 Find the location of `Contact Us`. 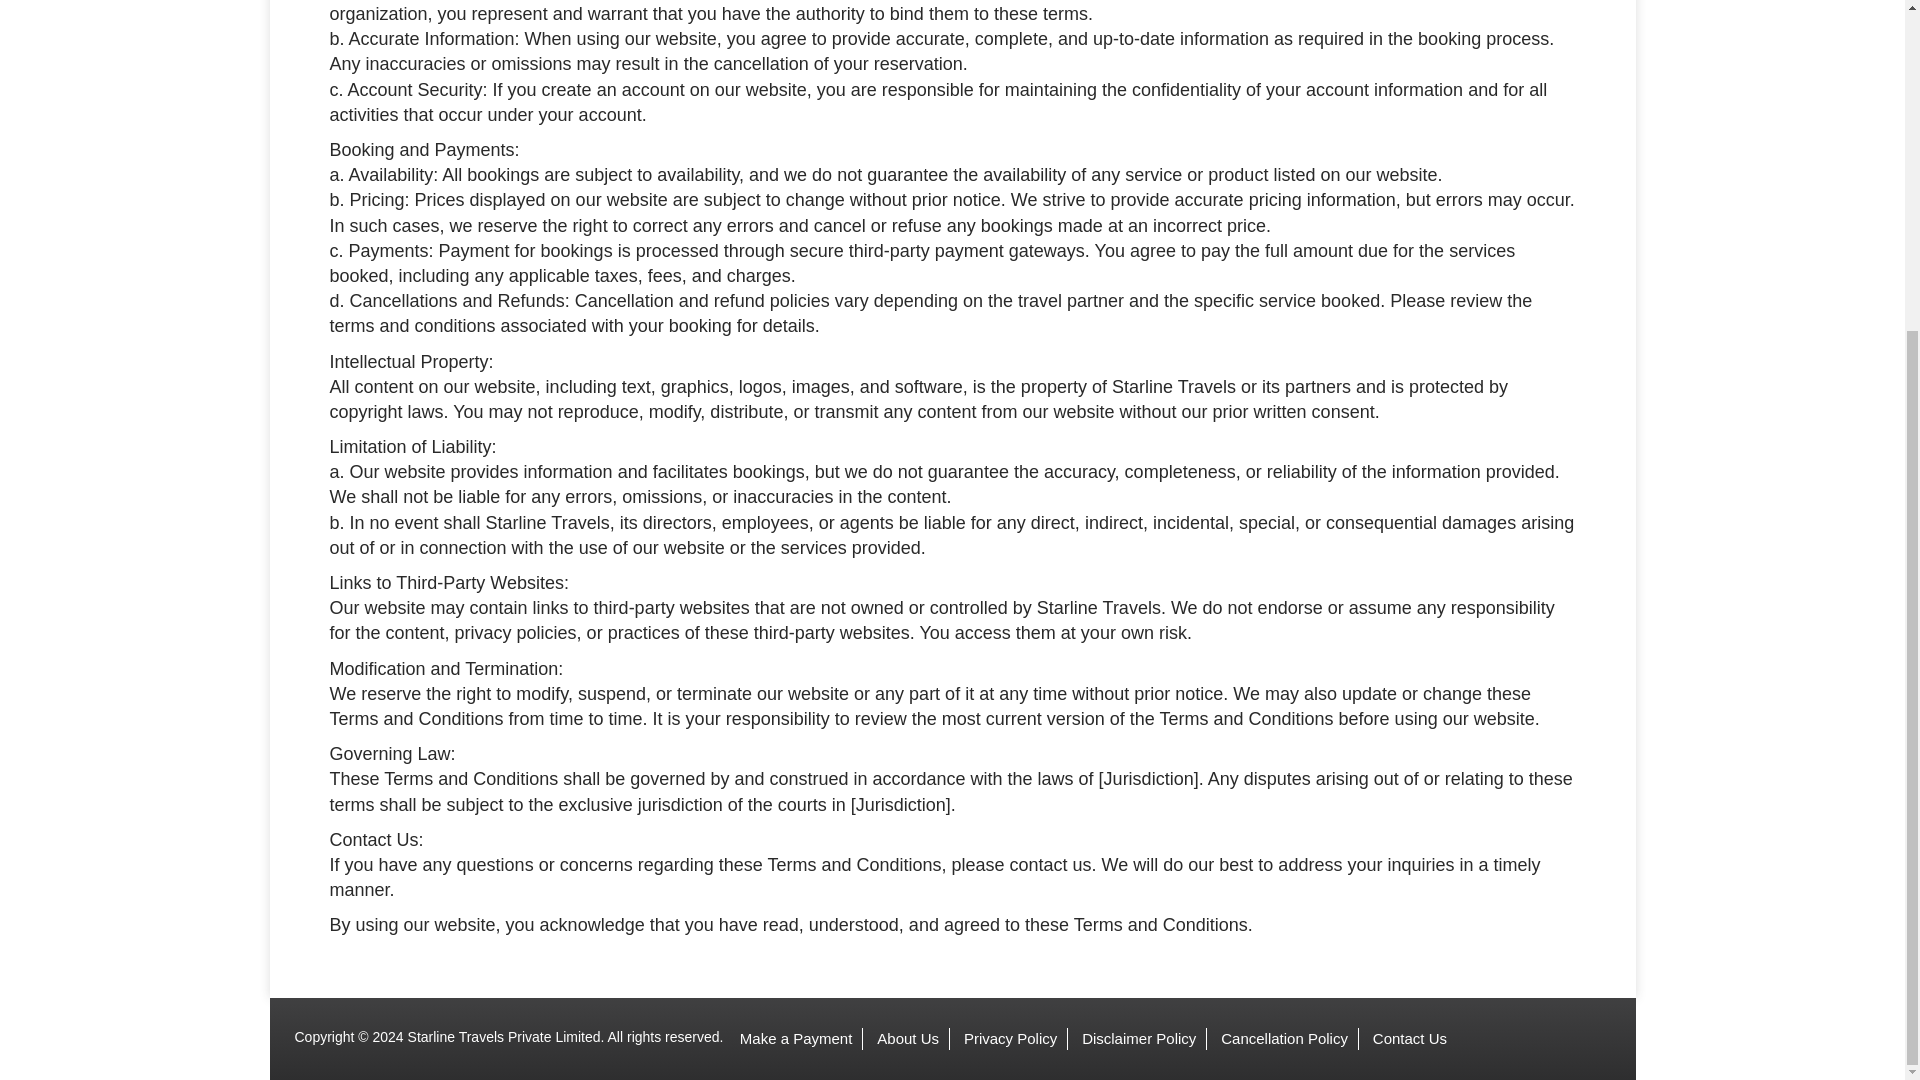

Contact Us is located at coordinates (1410, 1038).